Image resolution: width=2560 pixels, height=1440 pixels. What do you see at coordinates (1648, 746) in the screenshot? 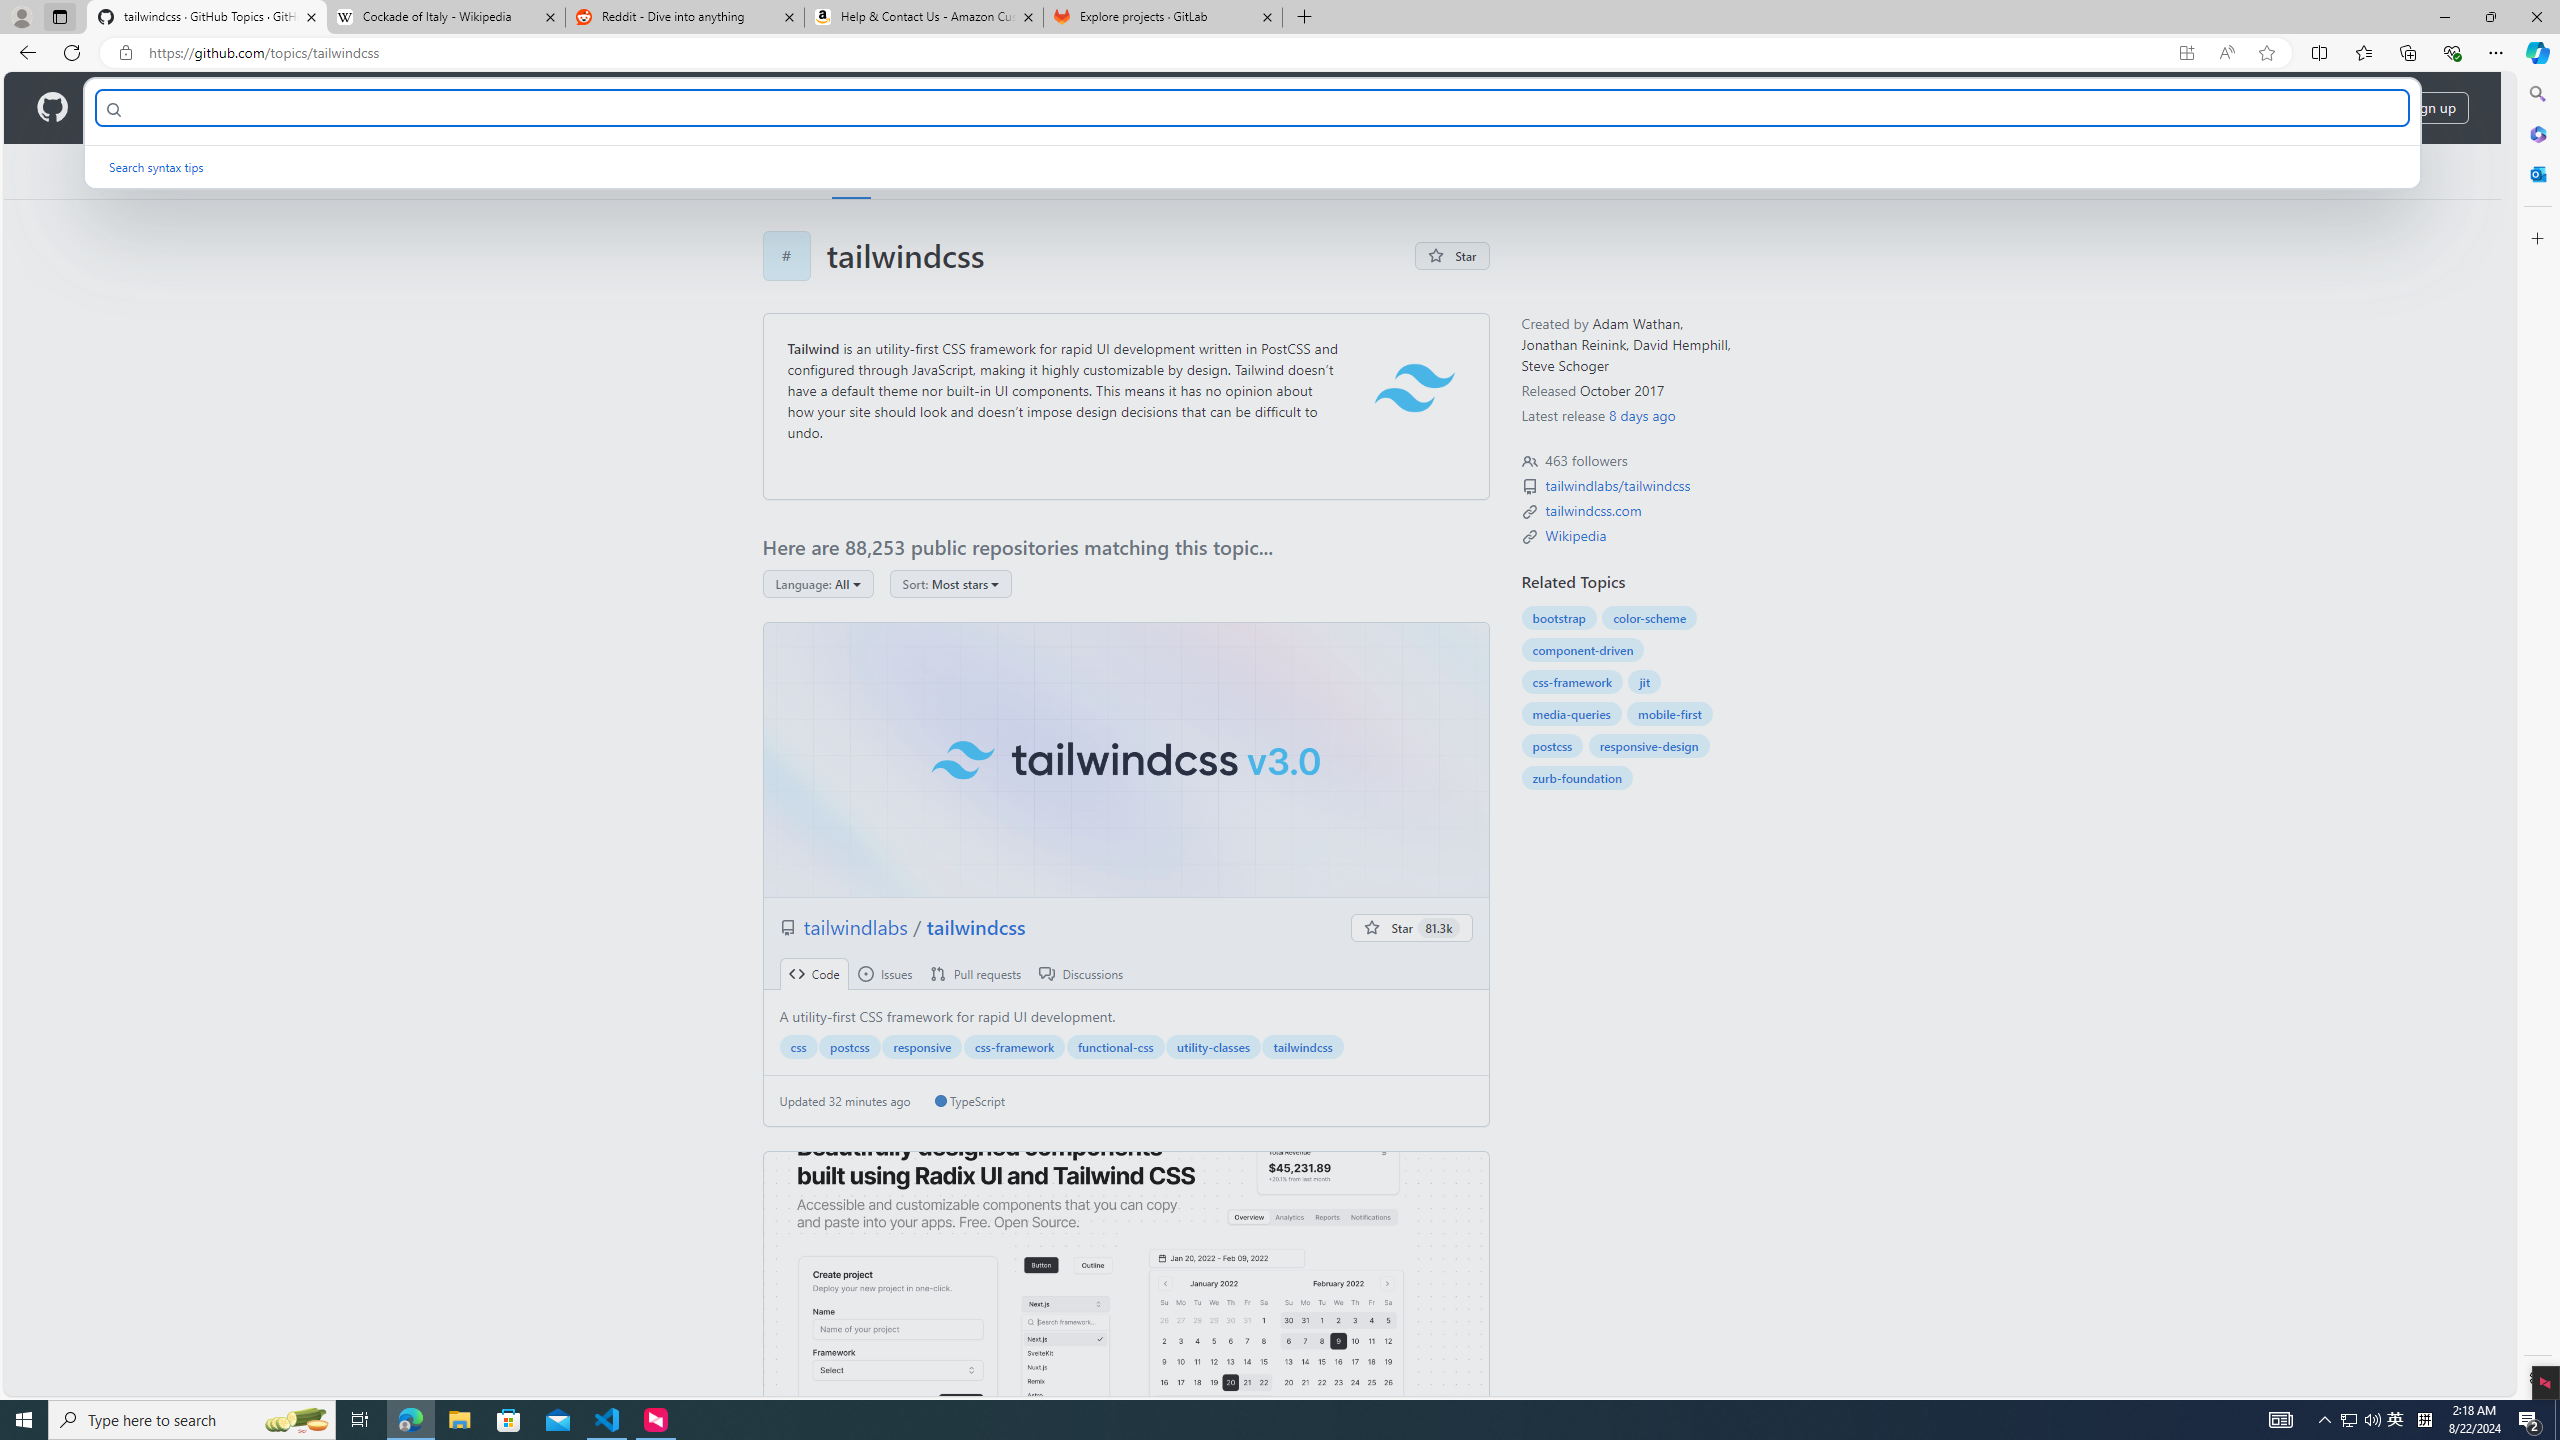
I see `responsive-design` at bounding box center [1648, 746].